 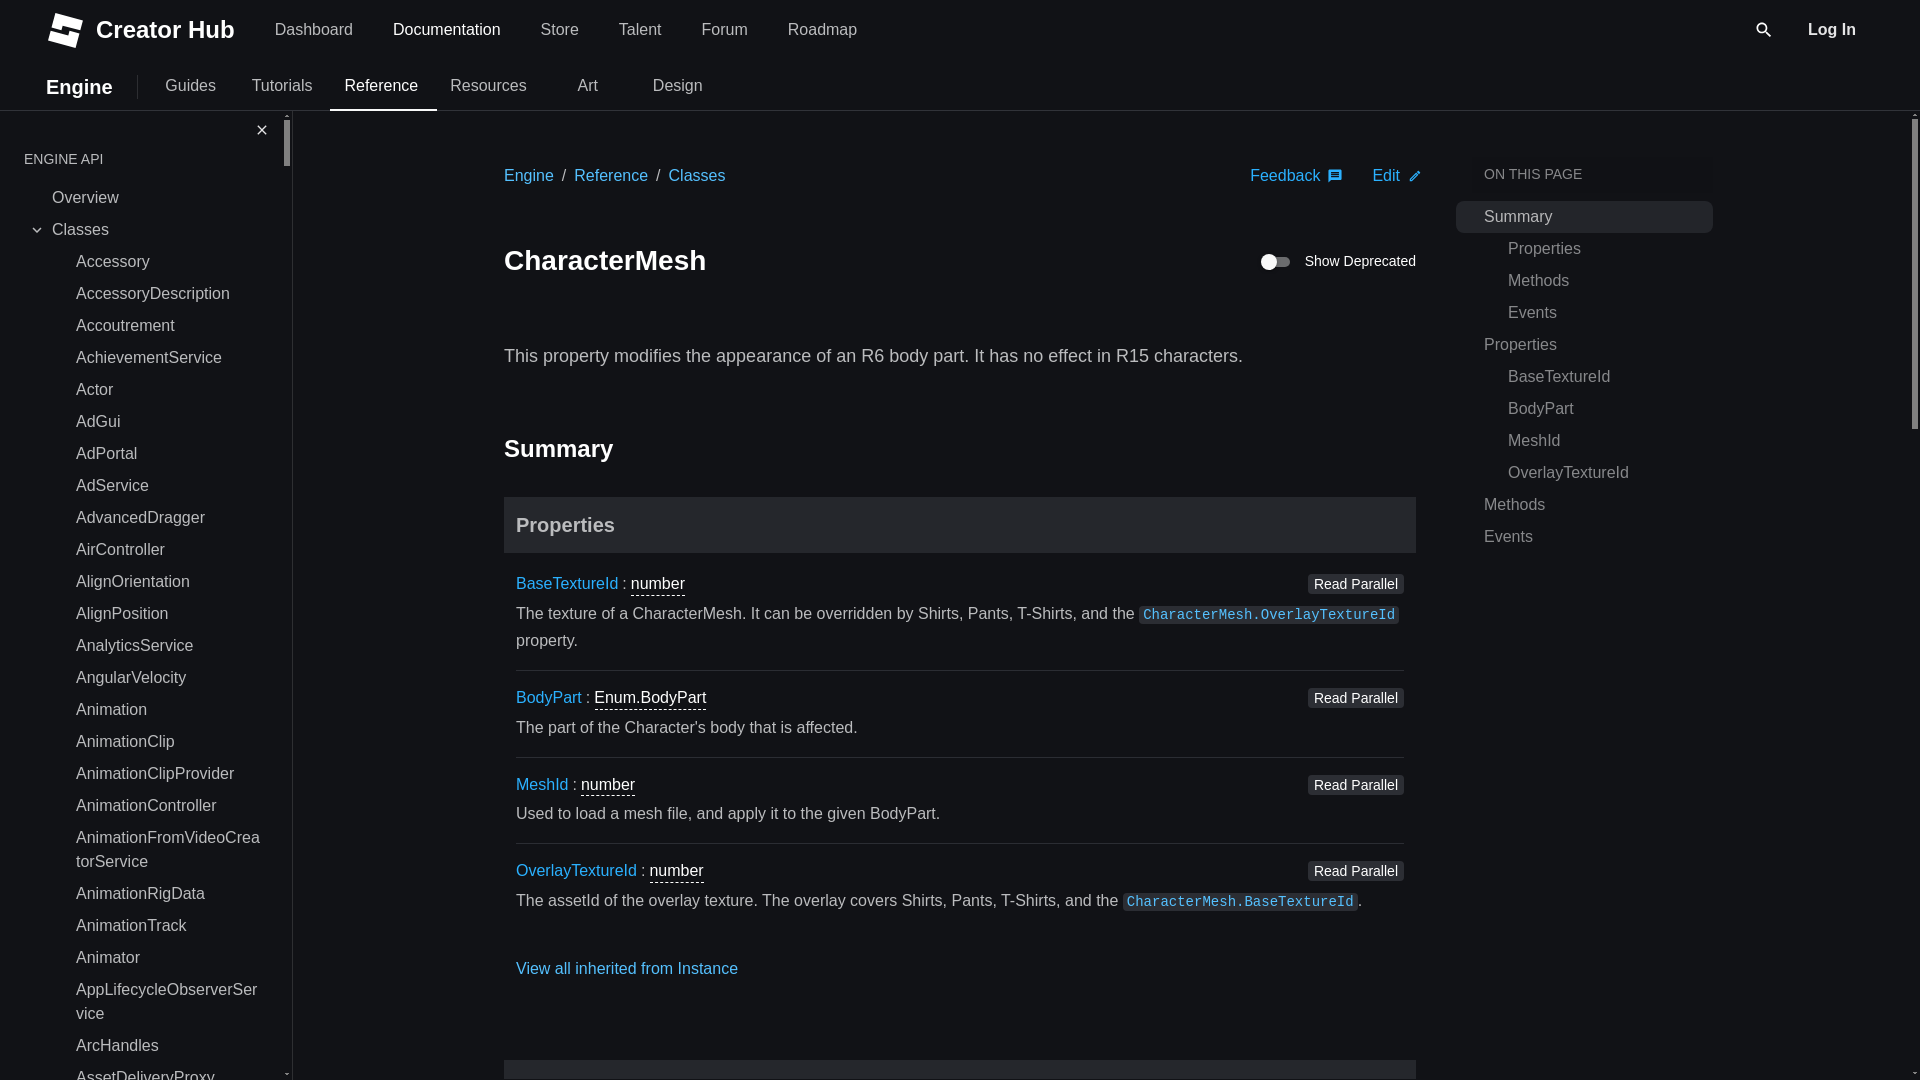 What do you see at coordinates (168, 646) in the screenshot?
I see `Forum` at bounding box center [168, 646].